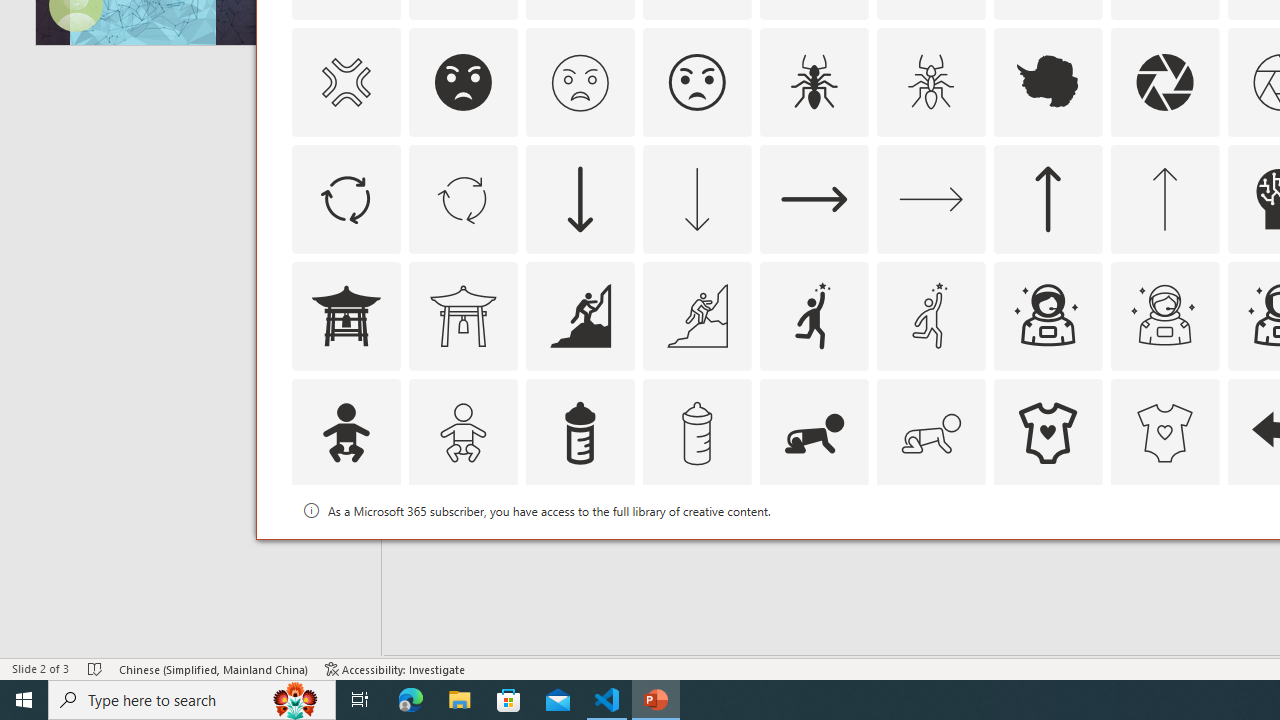 The image size is (1280, 720). What do you see at coordinates (1164, 316) in the screenshot?
I see `AutomationID: Icons_AstronautFemale_M` at bounding box center [1164, 316].